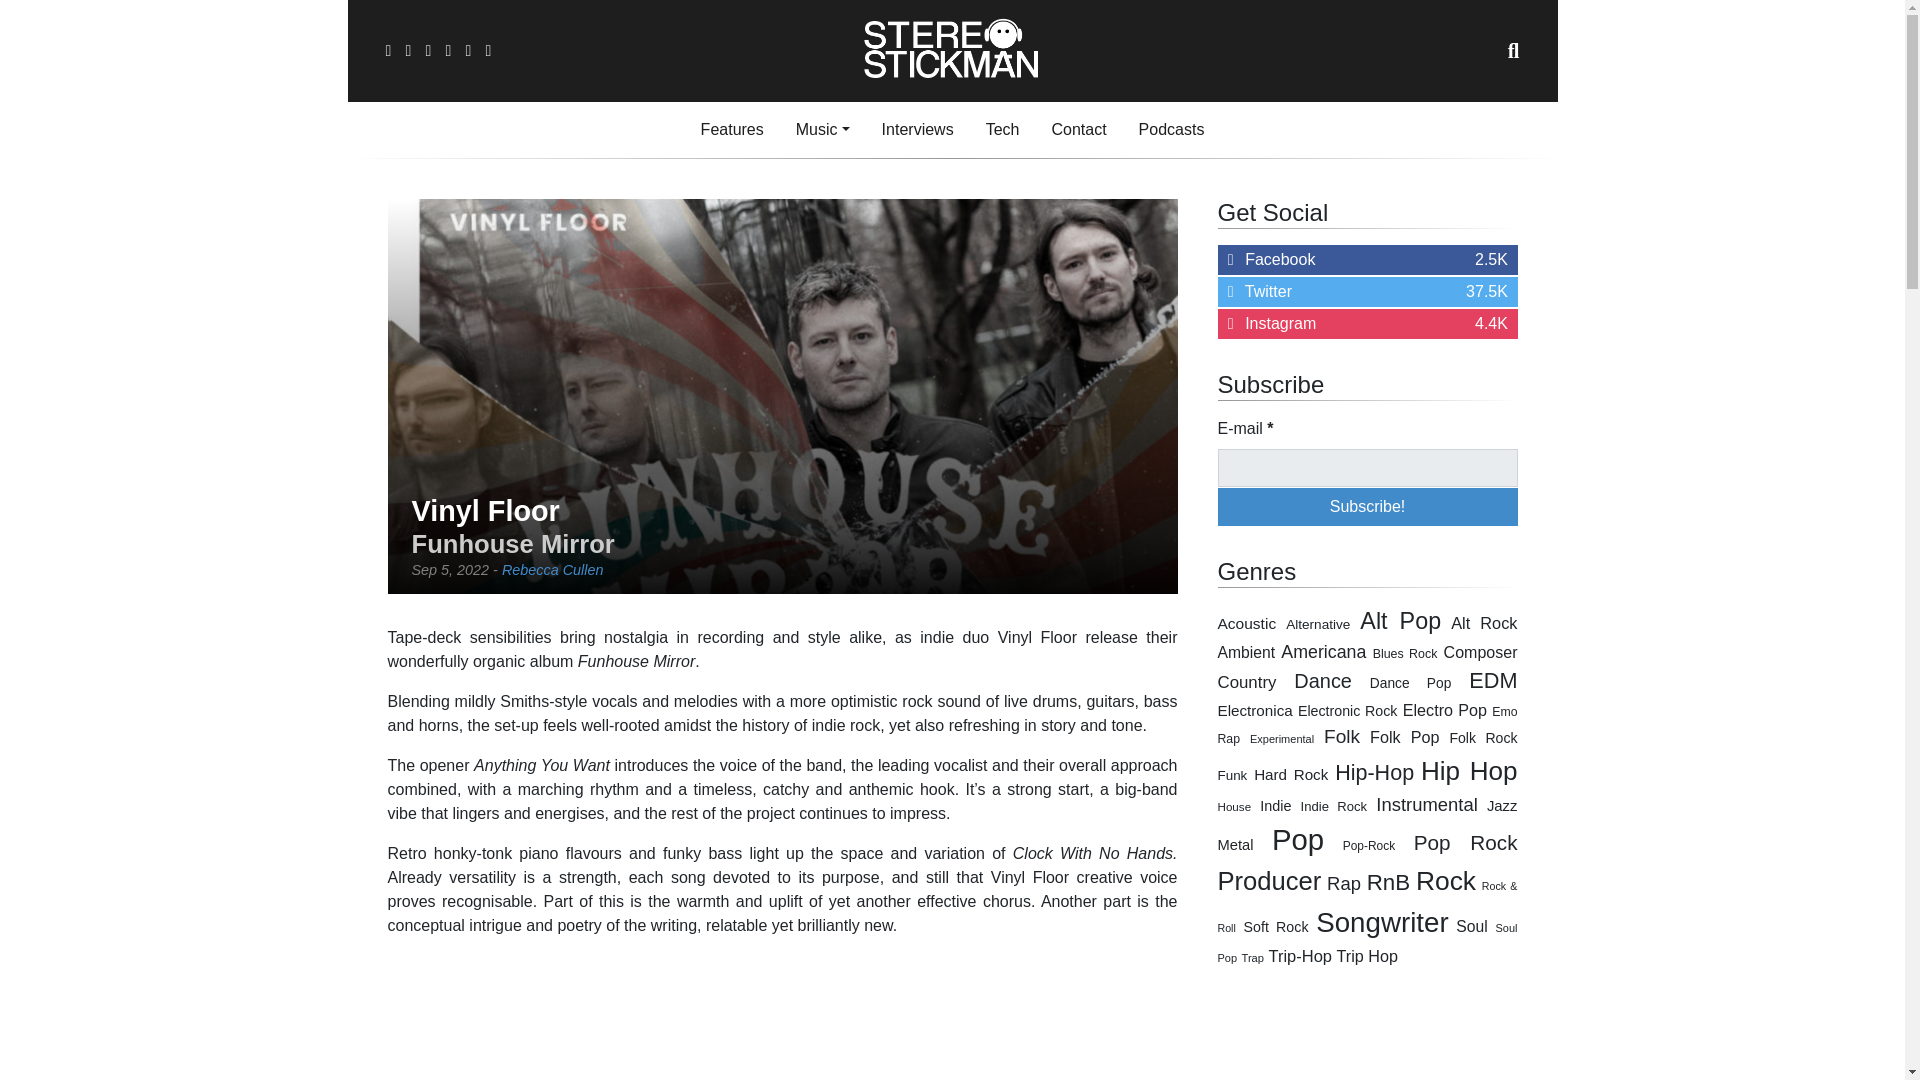 The height and width of the screenshot is (1080, 1920). I want to click on Interviews, so click(1368, 260).